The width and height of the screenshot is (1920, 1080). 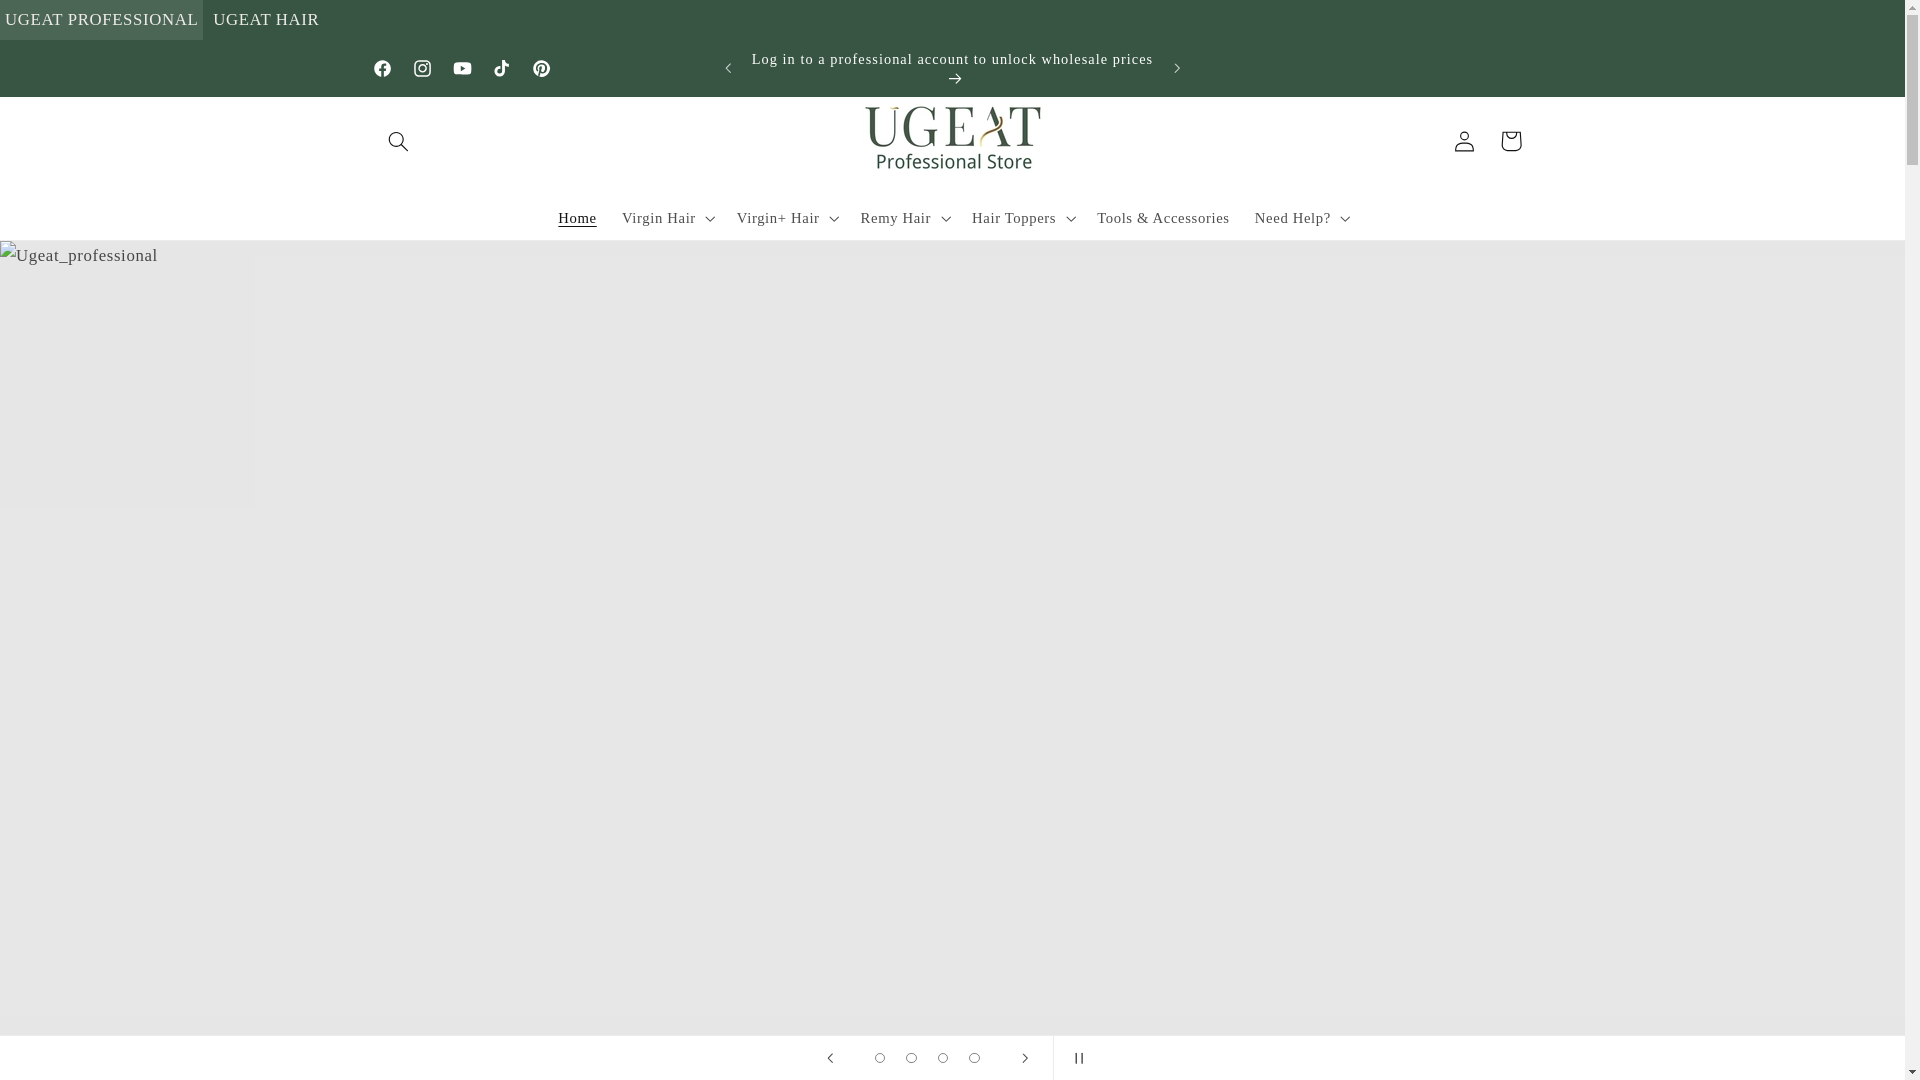 What do you see at coordinates (952, 68) in the screenshot?
I see `Log in to a professional account to unlock wholesale prices` at bounding box center [952, 68].